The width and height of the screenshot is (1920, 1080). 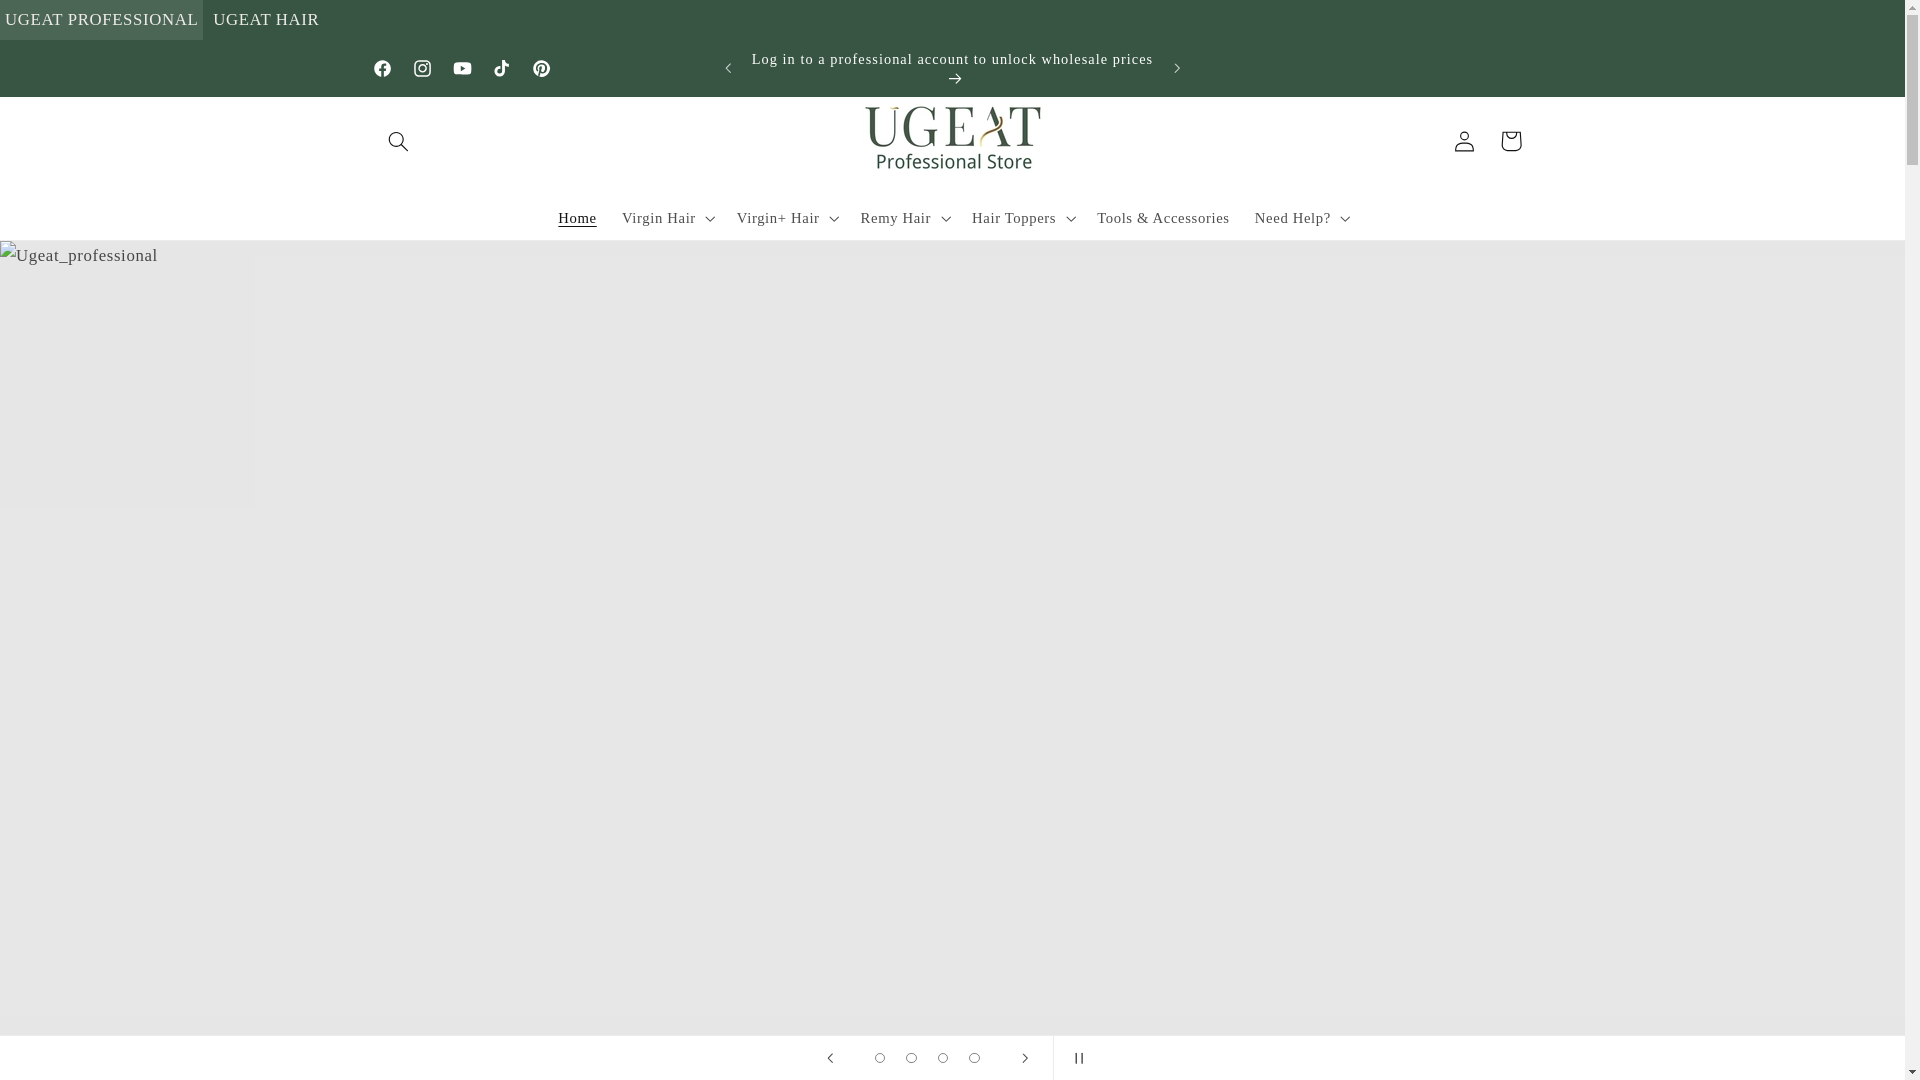 What do you see at coordinates (952, 68) in the screenshot?
I see `Log in to a professional account to unlock wholesale prices` at bounding box center [952, 68].